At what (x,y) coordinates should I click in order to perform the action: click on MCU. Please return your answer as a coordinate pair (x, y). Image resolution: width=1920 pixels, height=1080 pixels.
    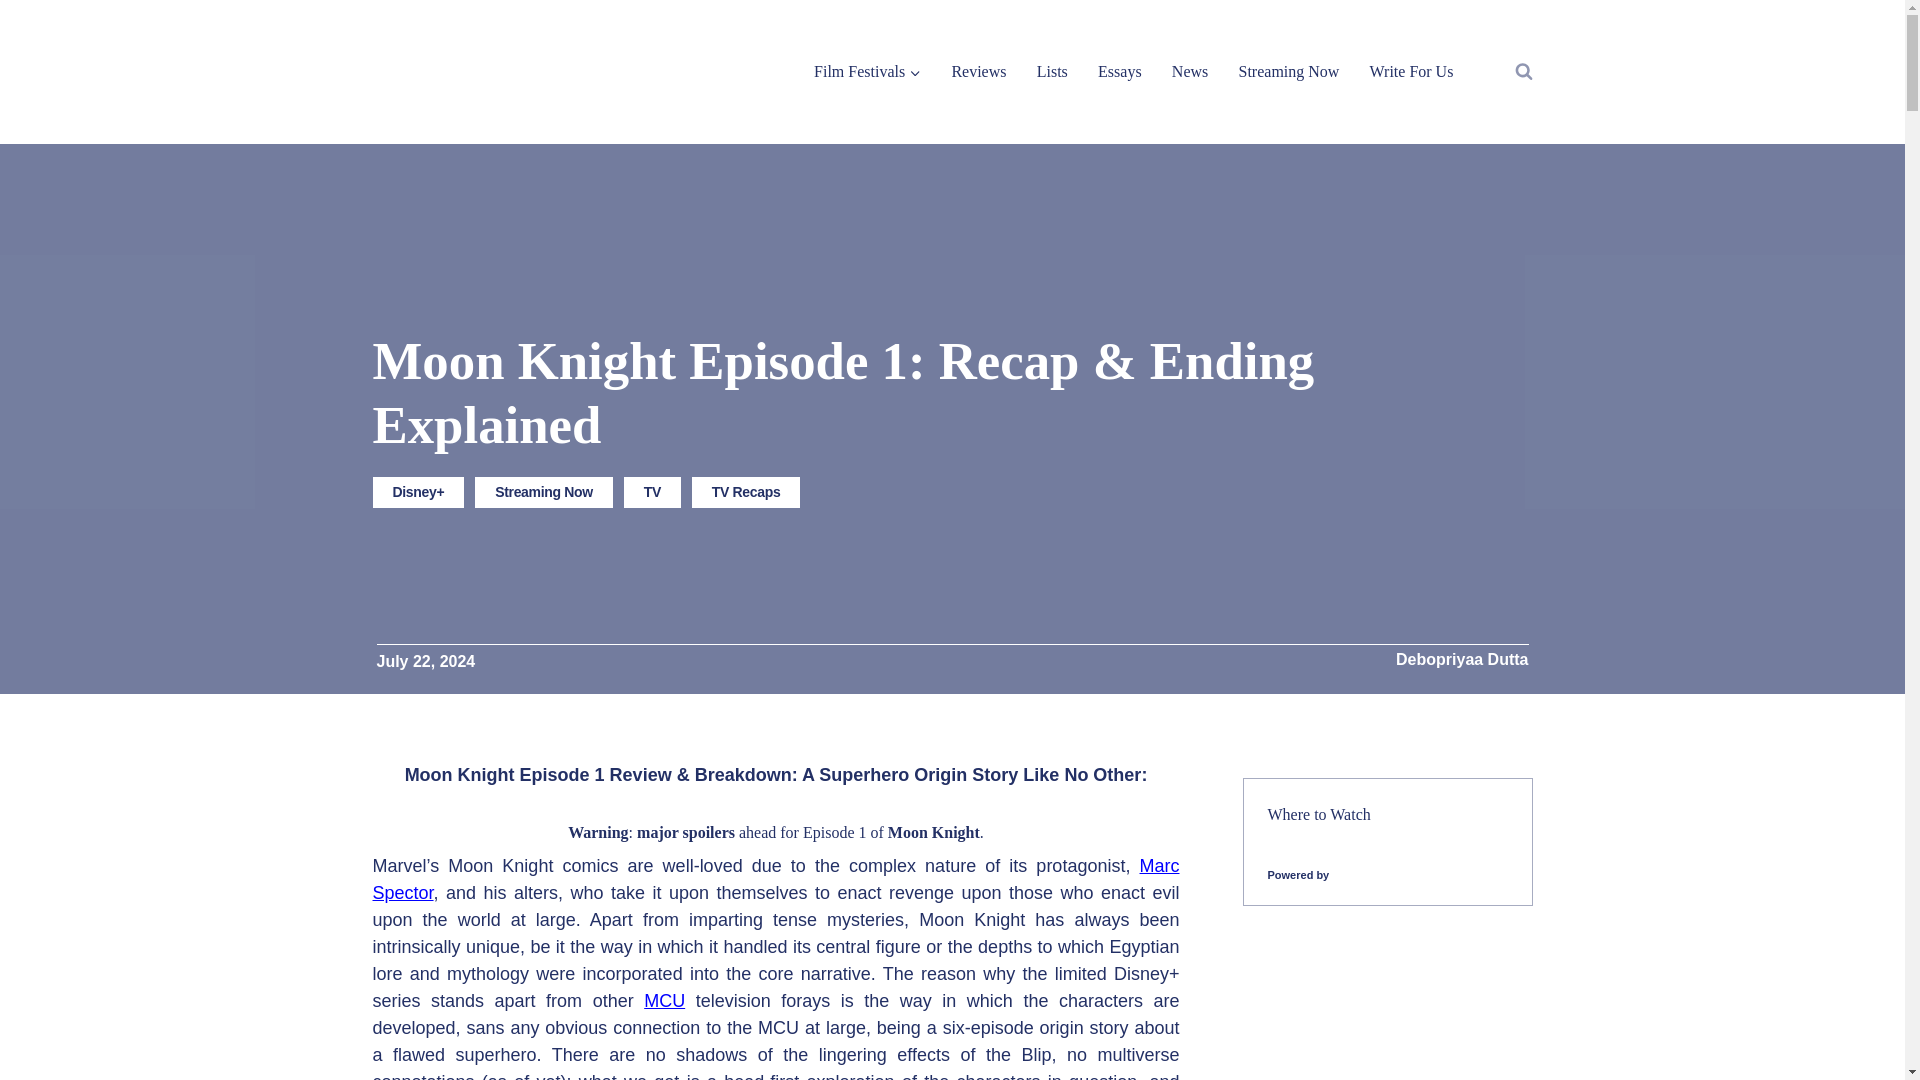
    Looking at the image, I should click on (664, 1000).